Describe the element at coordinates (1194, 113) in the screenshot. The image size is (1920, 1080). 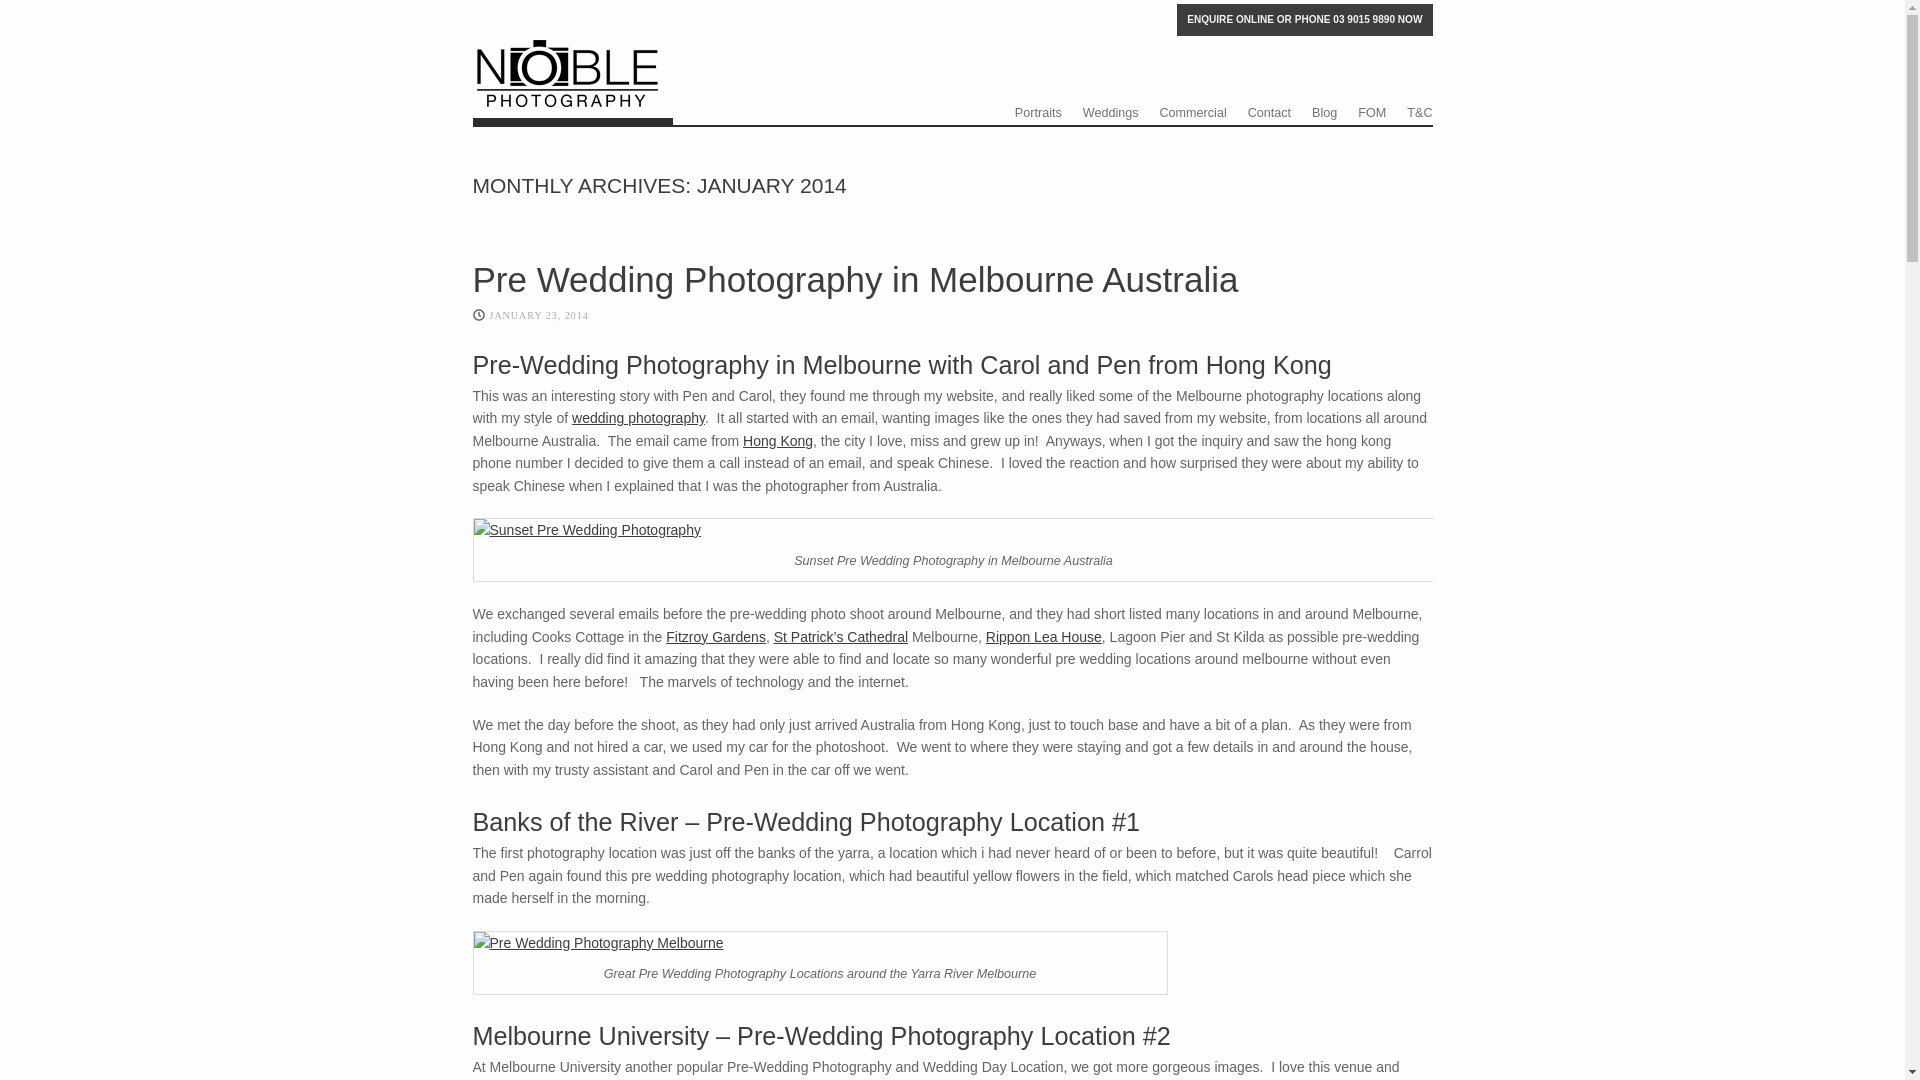
I see `Commercial` at that location.